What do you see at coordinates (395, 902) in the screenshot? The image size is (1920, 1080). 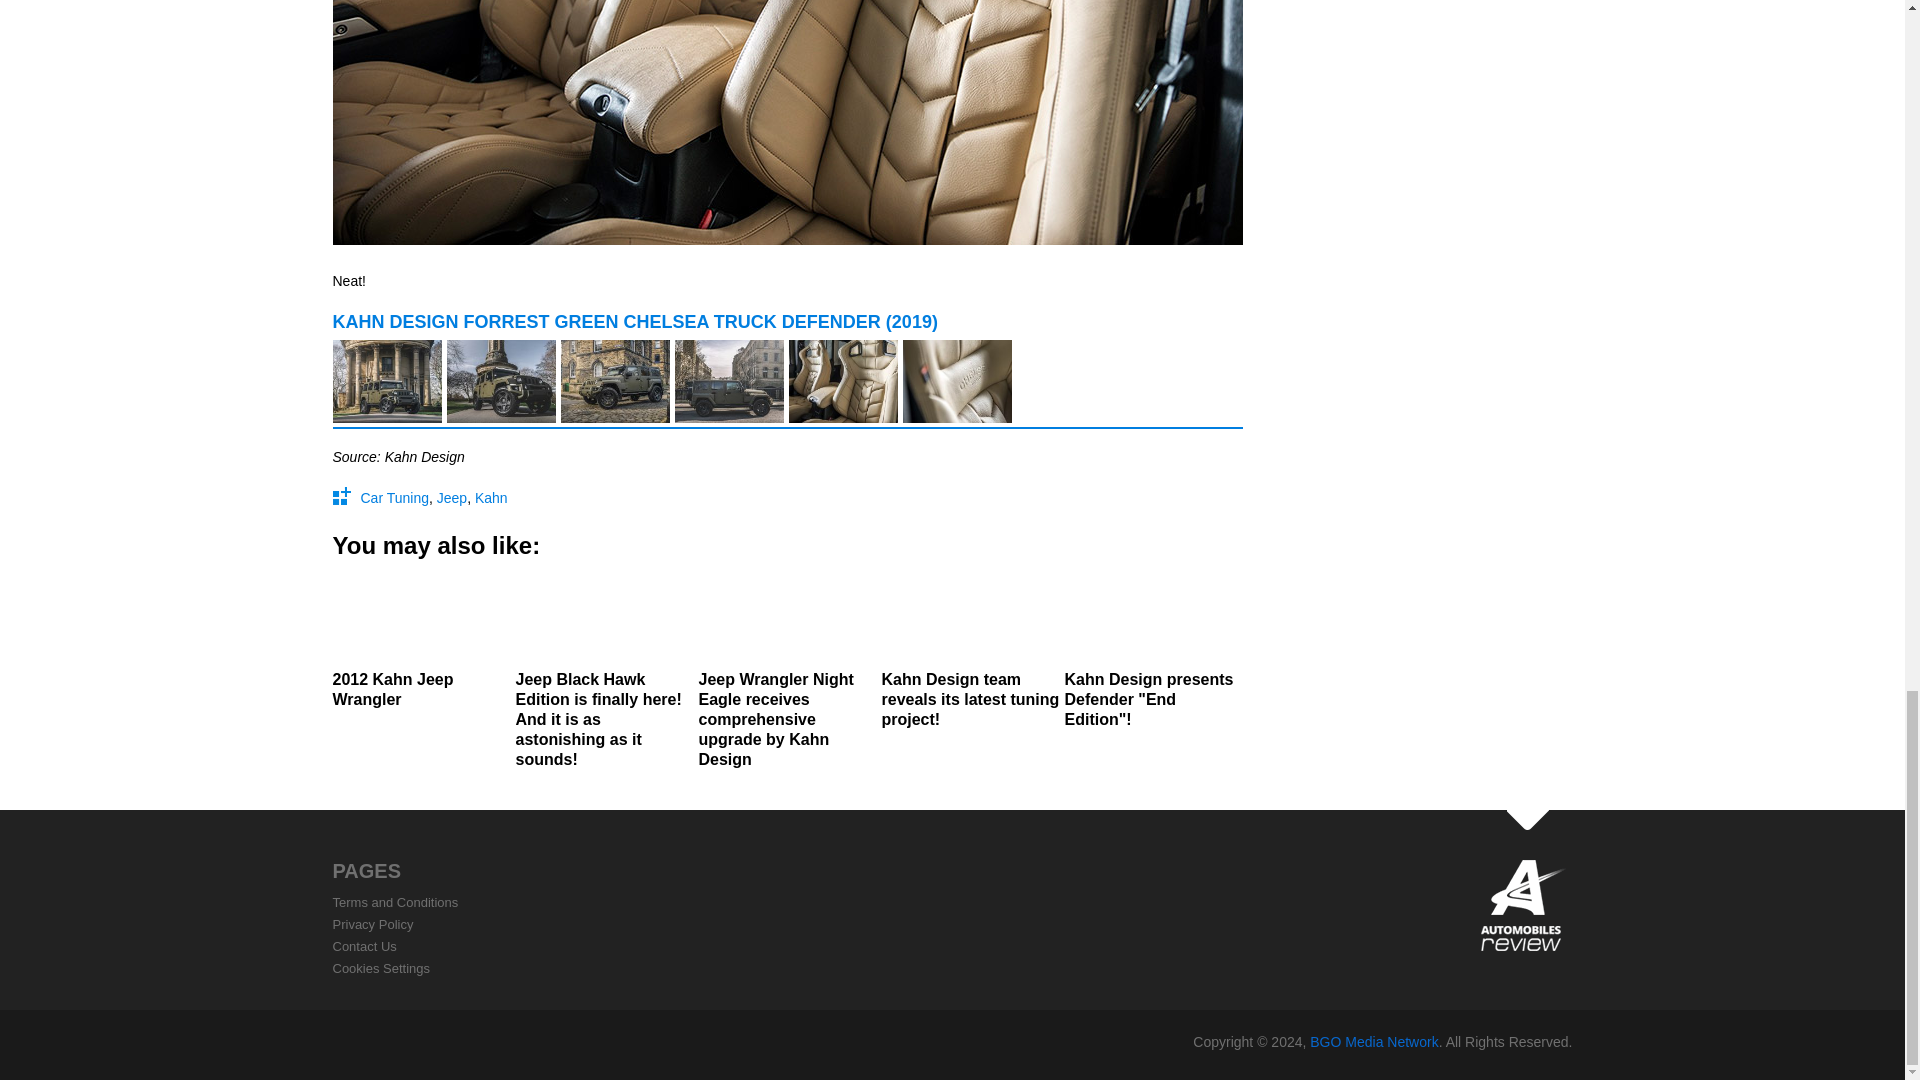 I see `Terms and Conditions` at bounding box center [395, 902].